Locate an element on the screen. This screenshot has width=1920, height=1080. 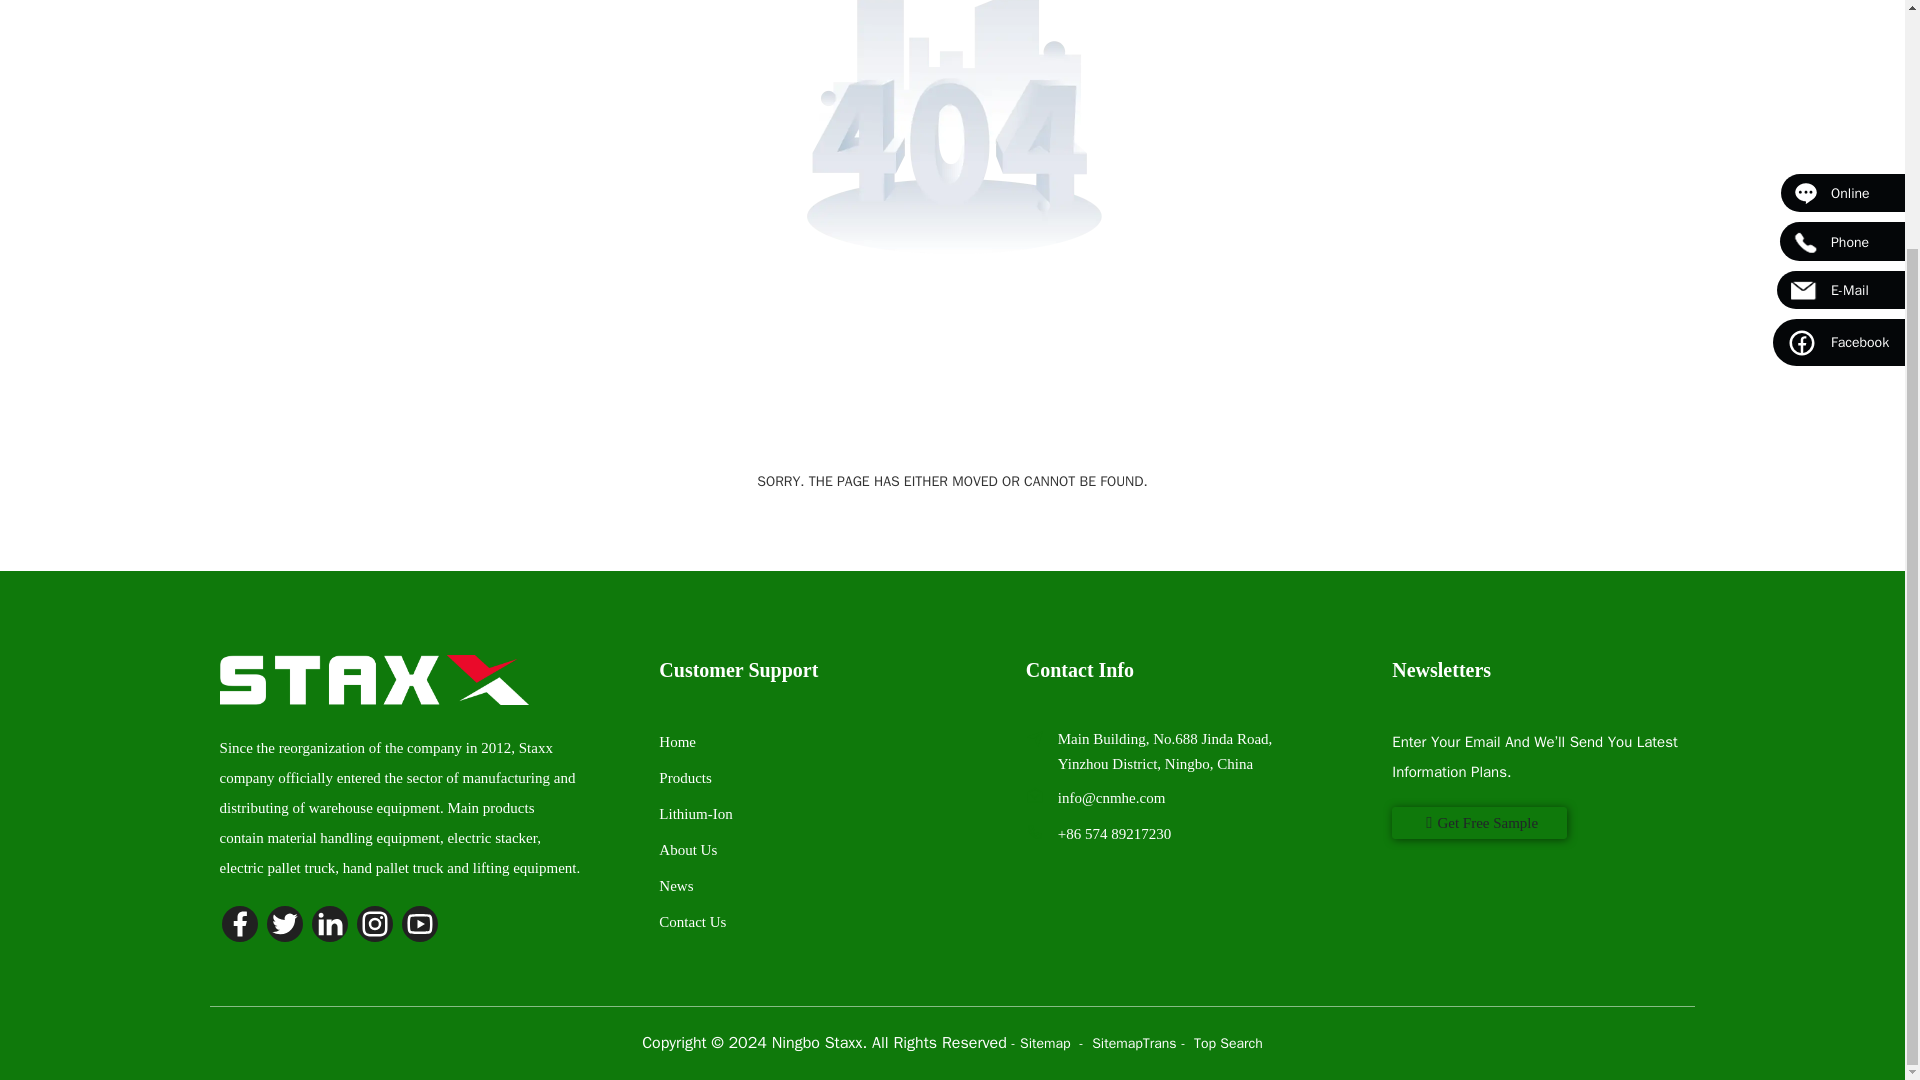
Products is located at coordinates (685, 778).